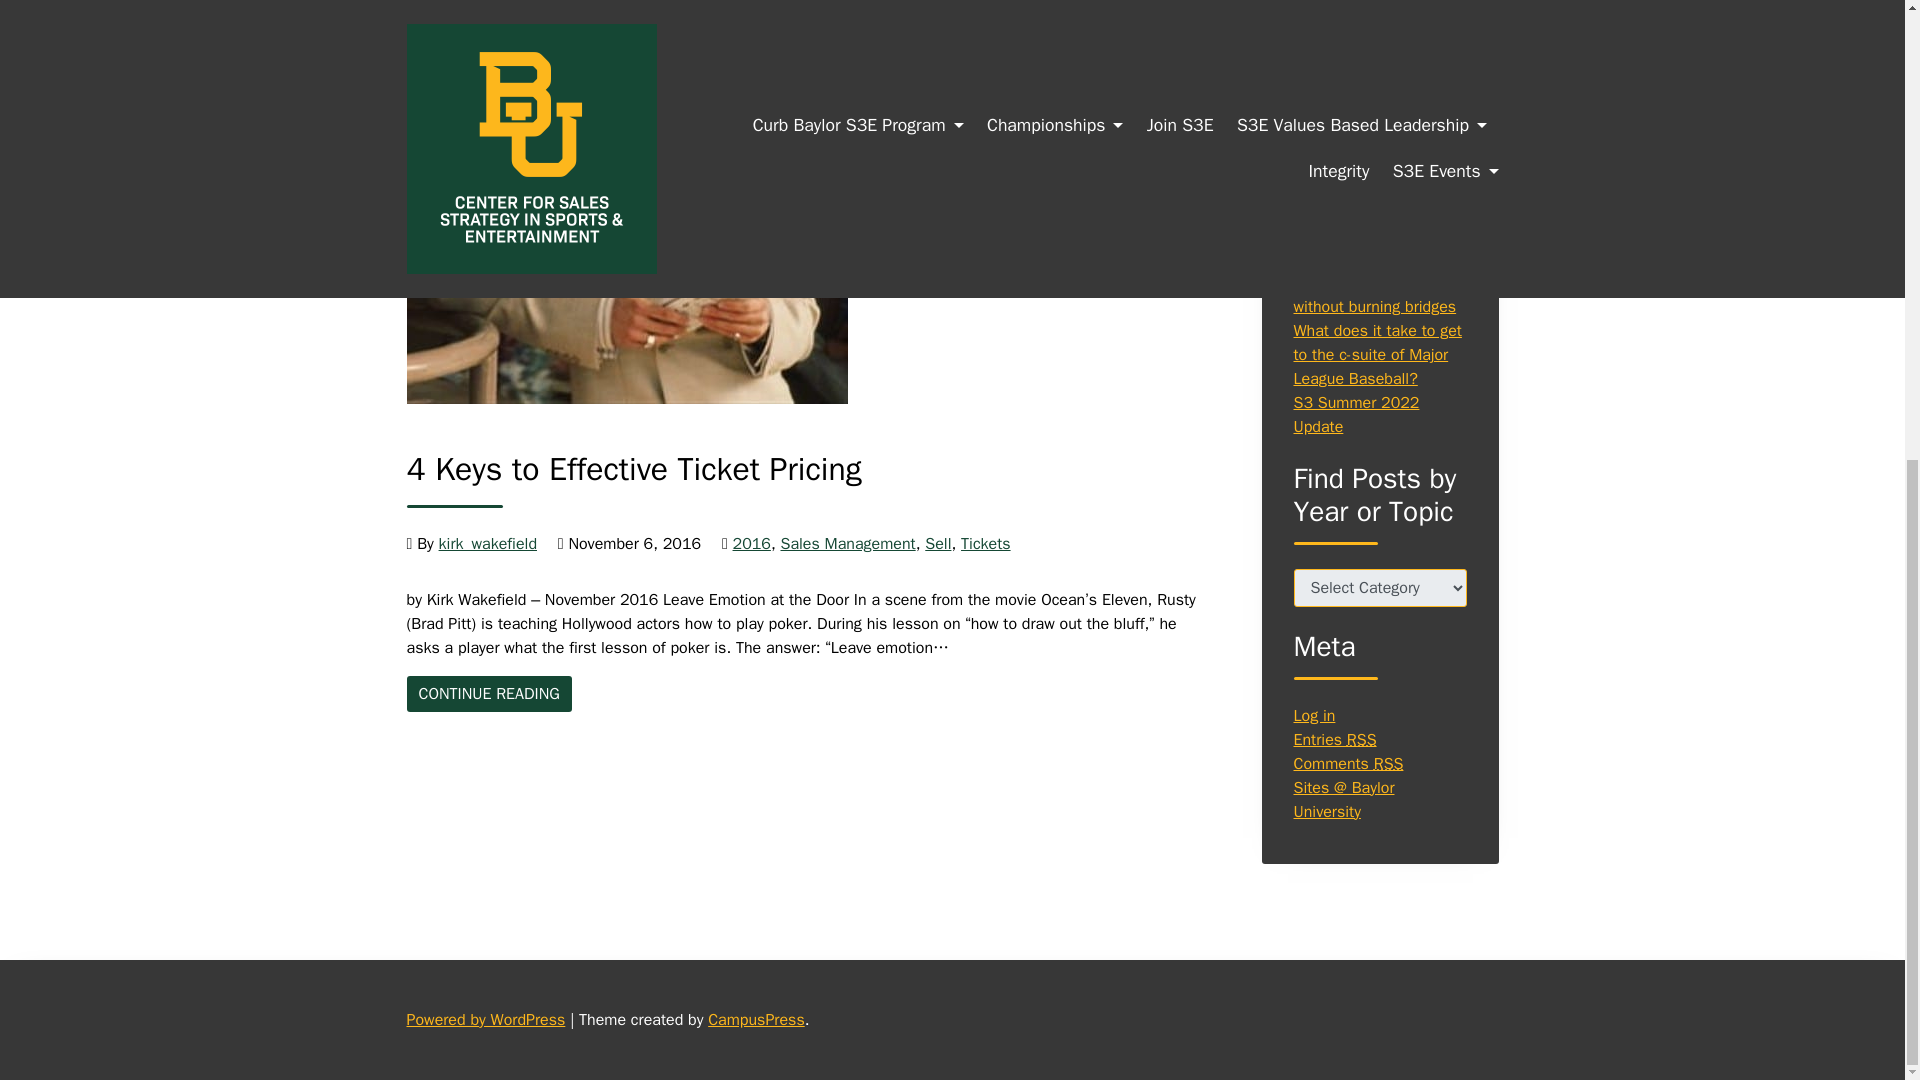 Image resolution: width=1920 pixels, height=1080 pixels. What do you see at coordinates (752, 544) in the screenshot?
I see `2016` at bounding box center [752, 544].